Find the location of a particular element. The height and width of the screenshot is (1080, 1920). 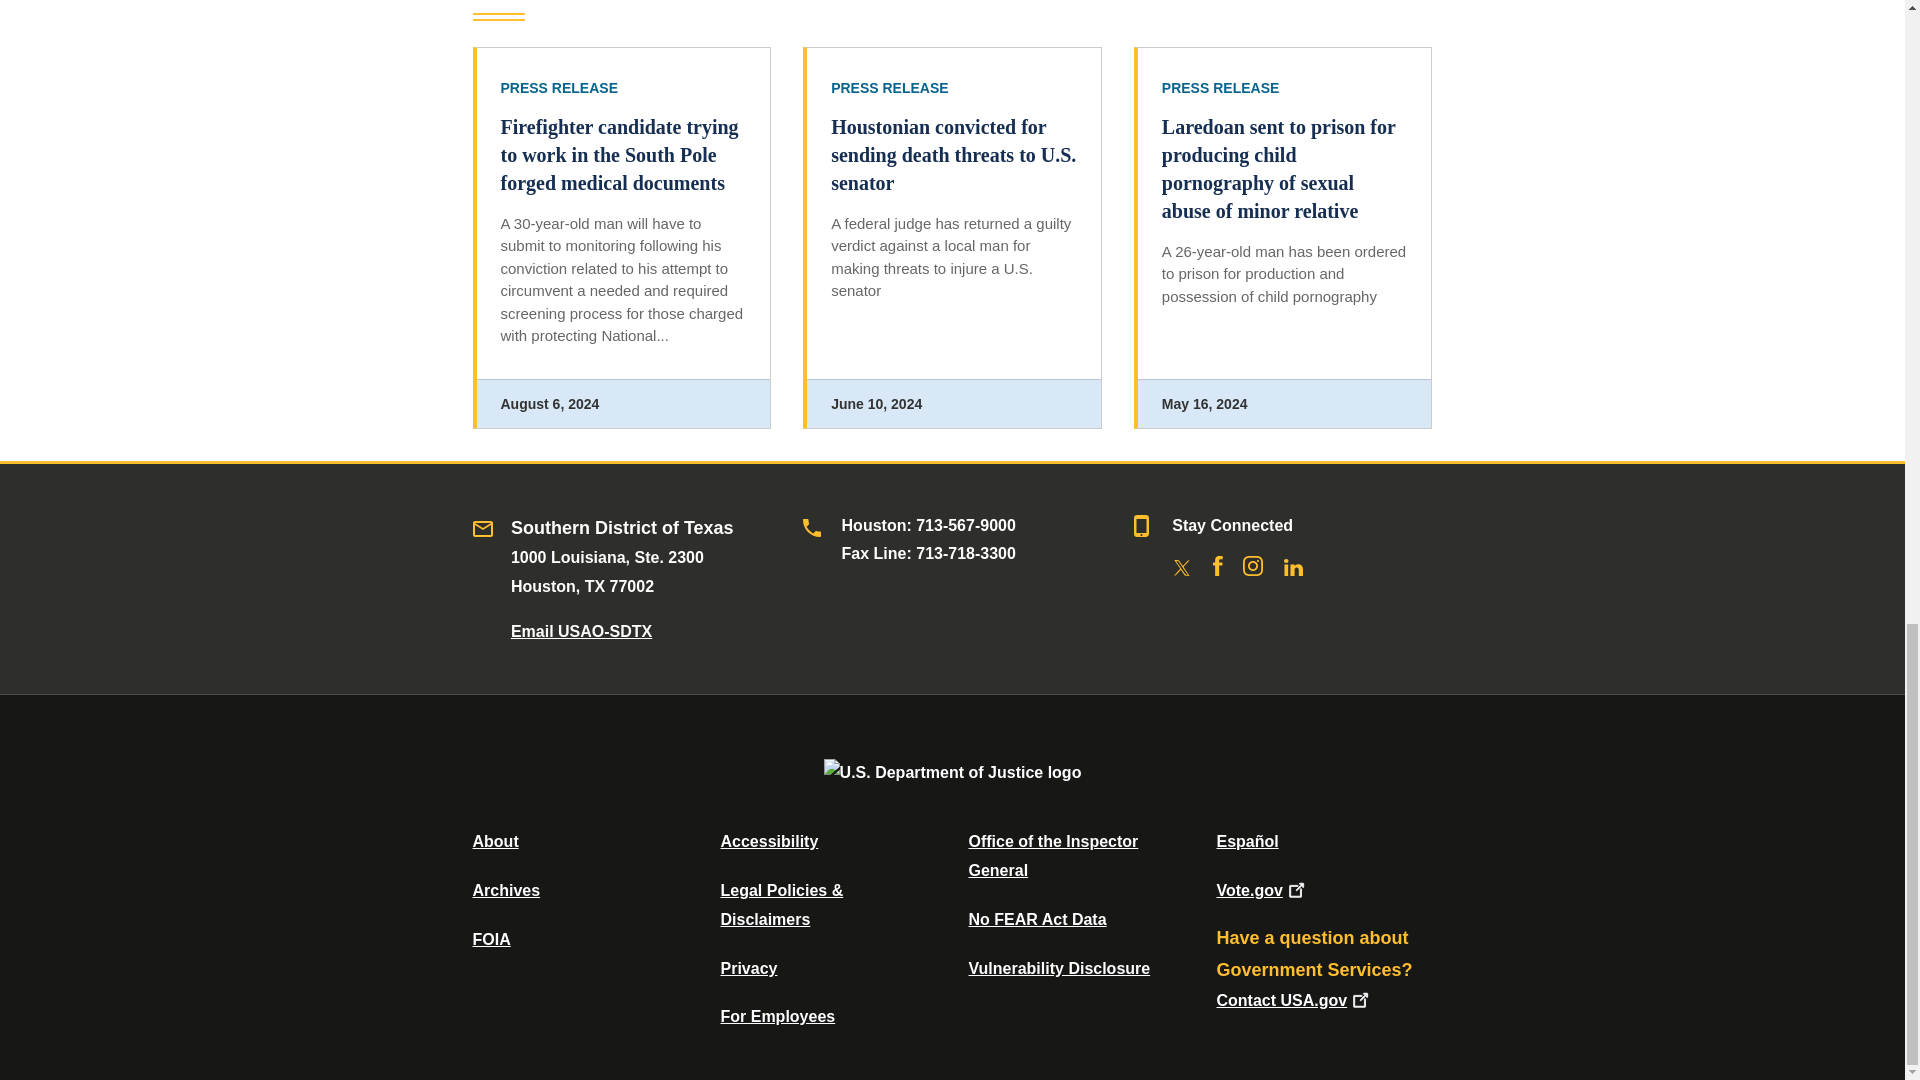

Data Posted Pursuant To The No Fear Act is located at coordinates (1036, 919).